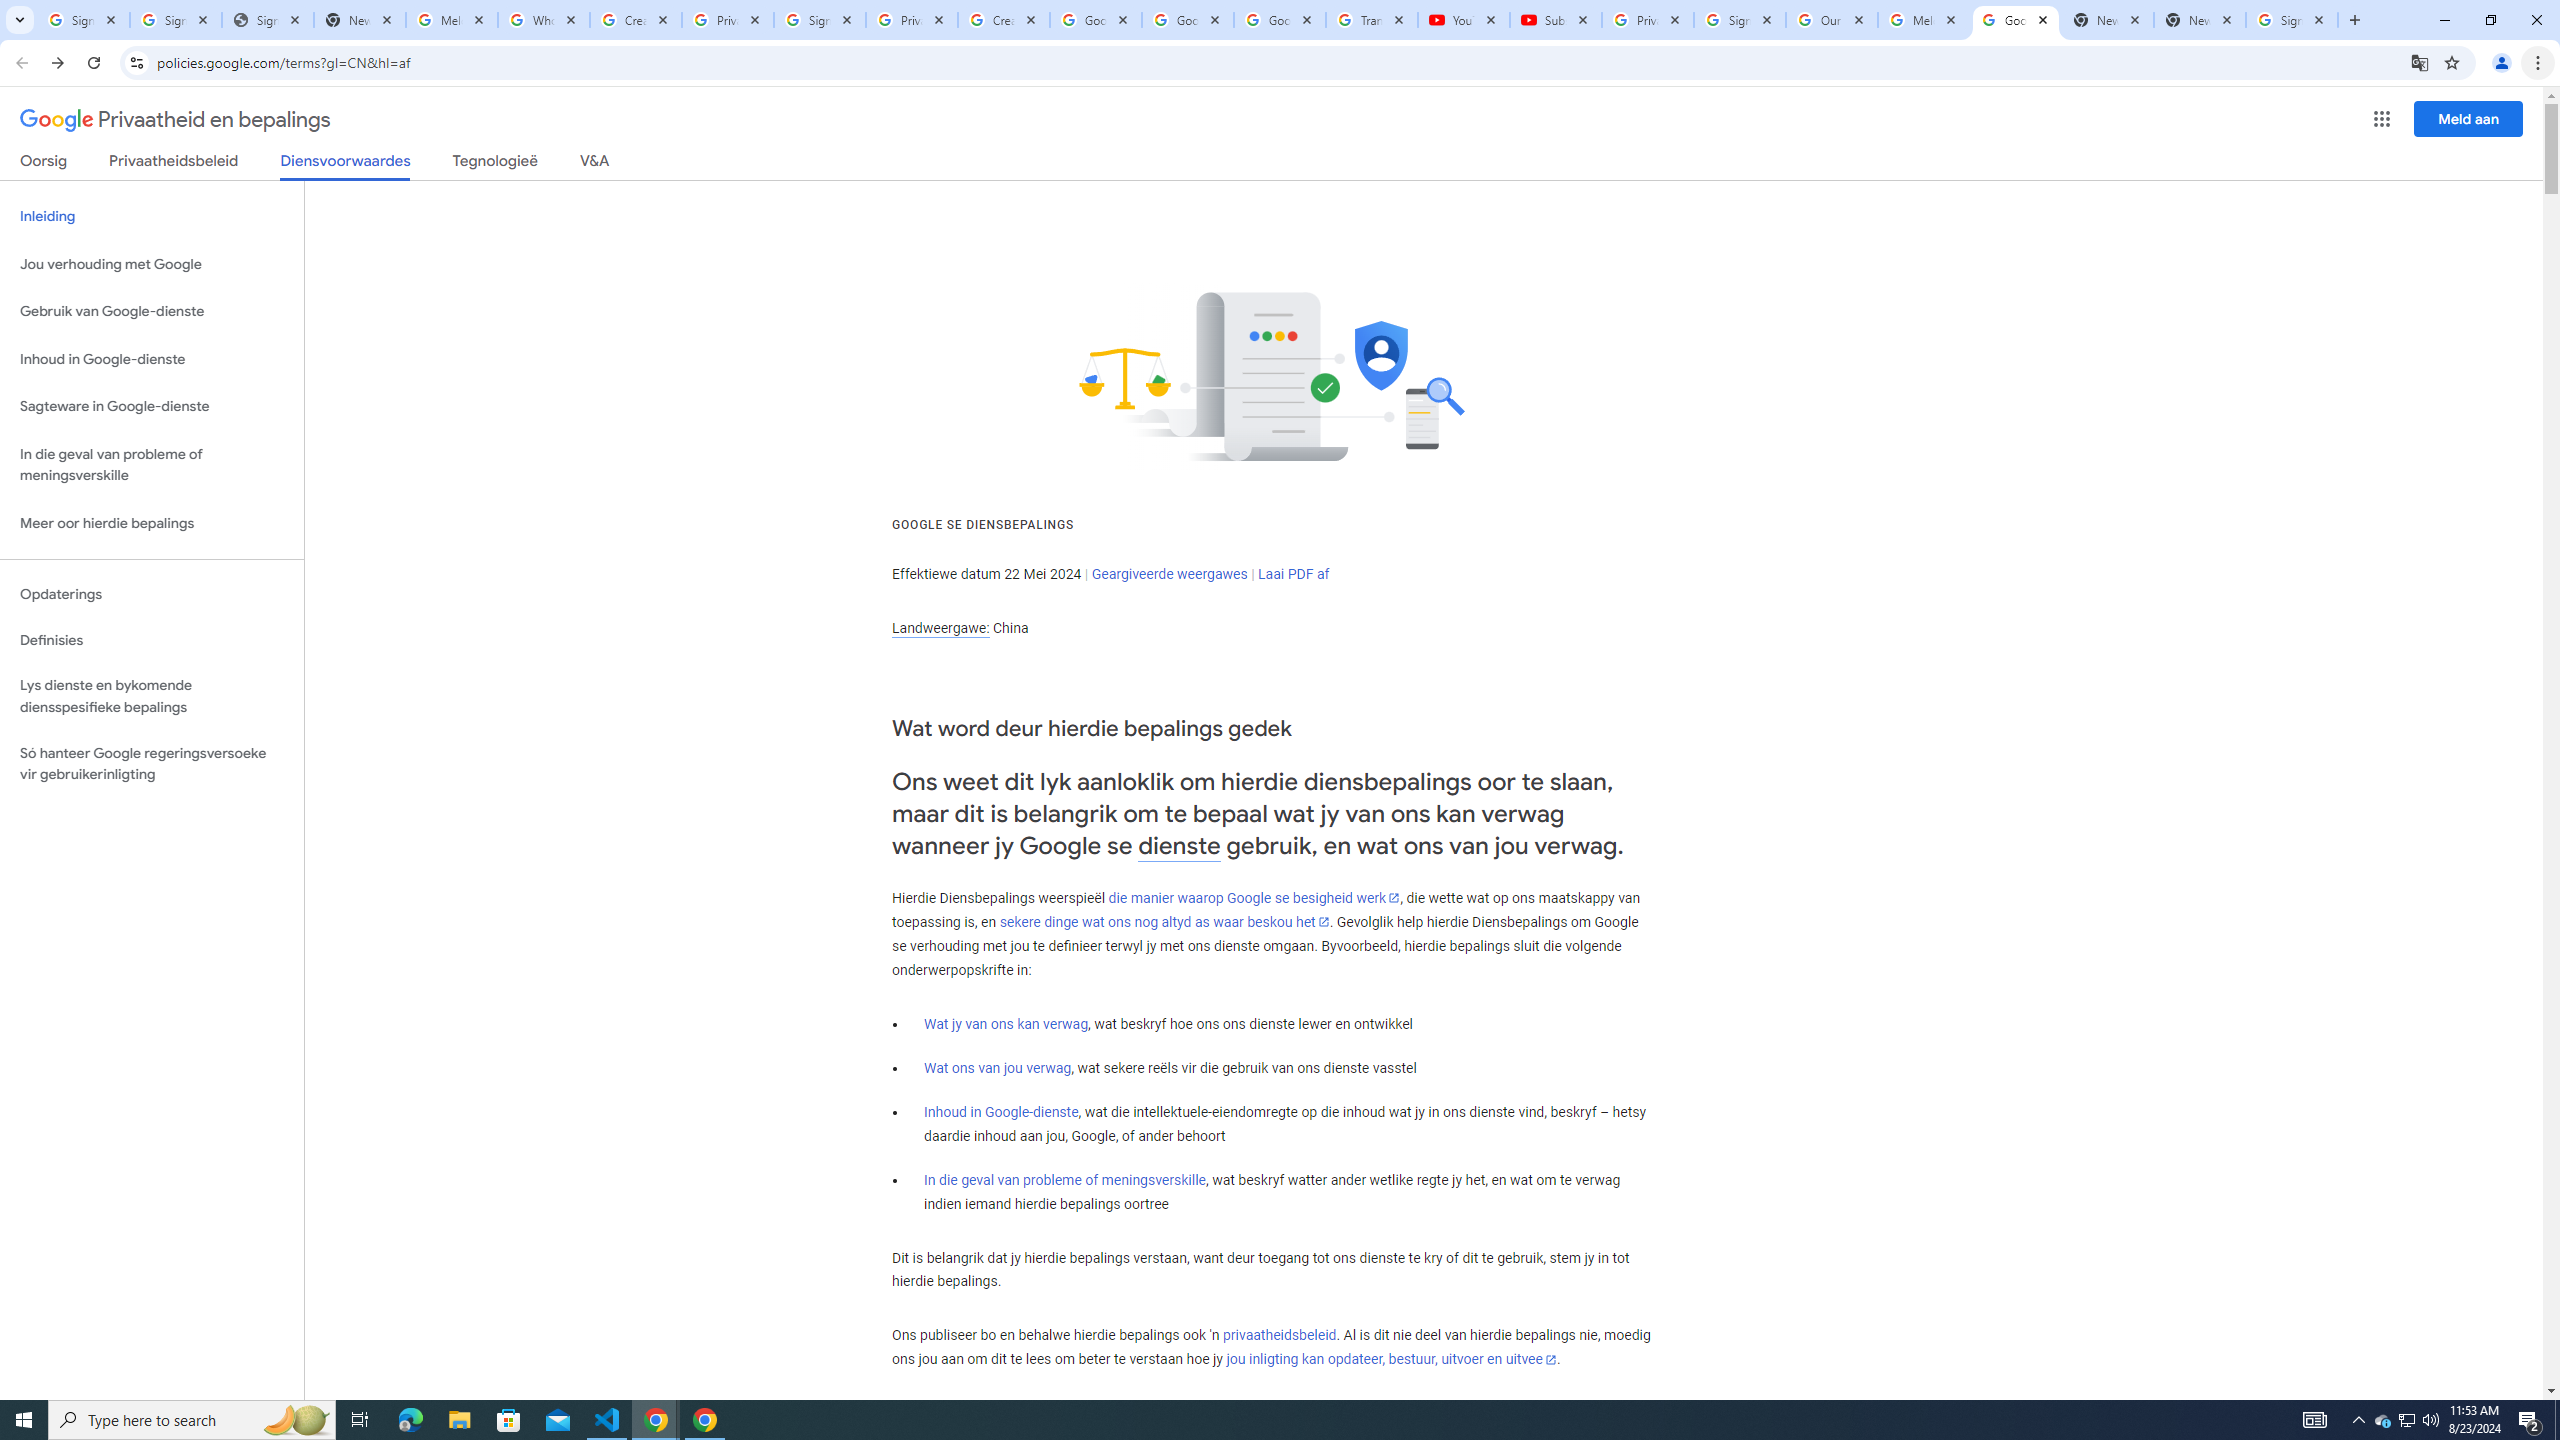 The height and width of the screenshot is (1440, 2560). What do you see at coordinates (152, 696) in the screenshot?
I see `Lys dienste en bykomende diensspesifieke bepalings` at bounding box center [152, 696].